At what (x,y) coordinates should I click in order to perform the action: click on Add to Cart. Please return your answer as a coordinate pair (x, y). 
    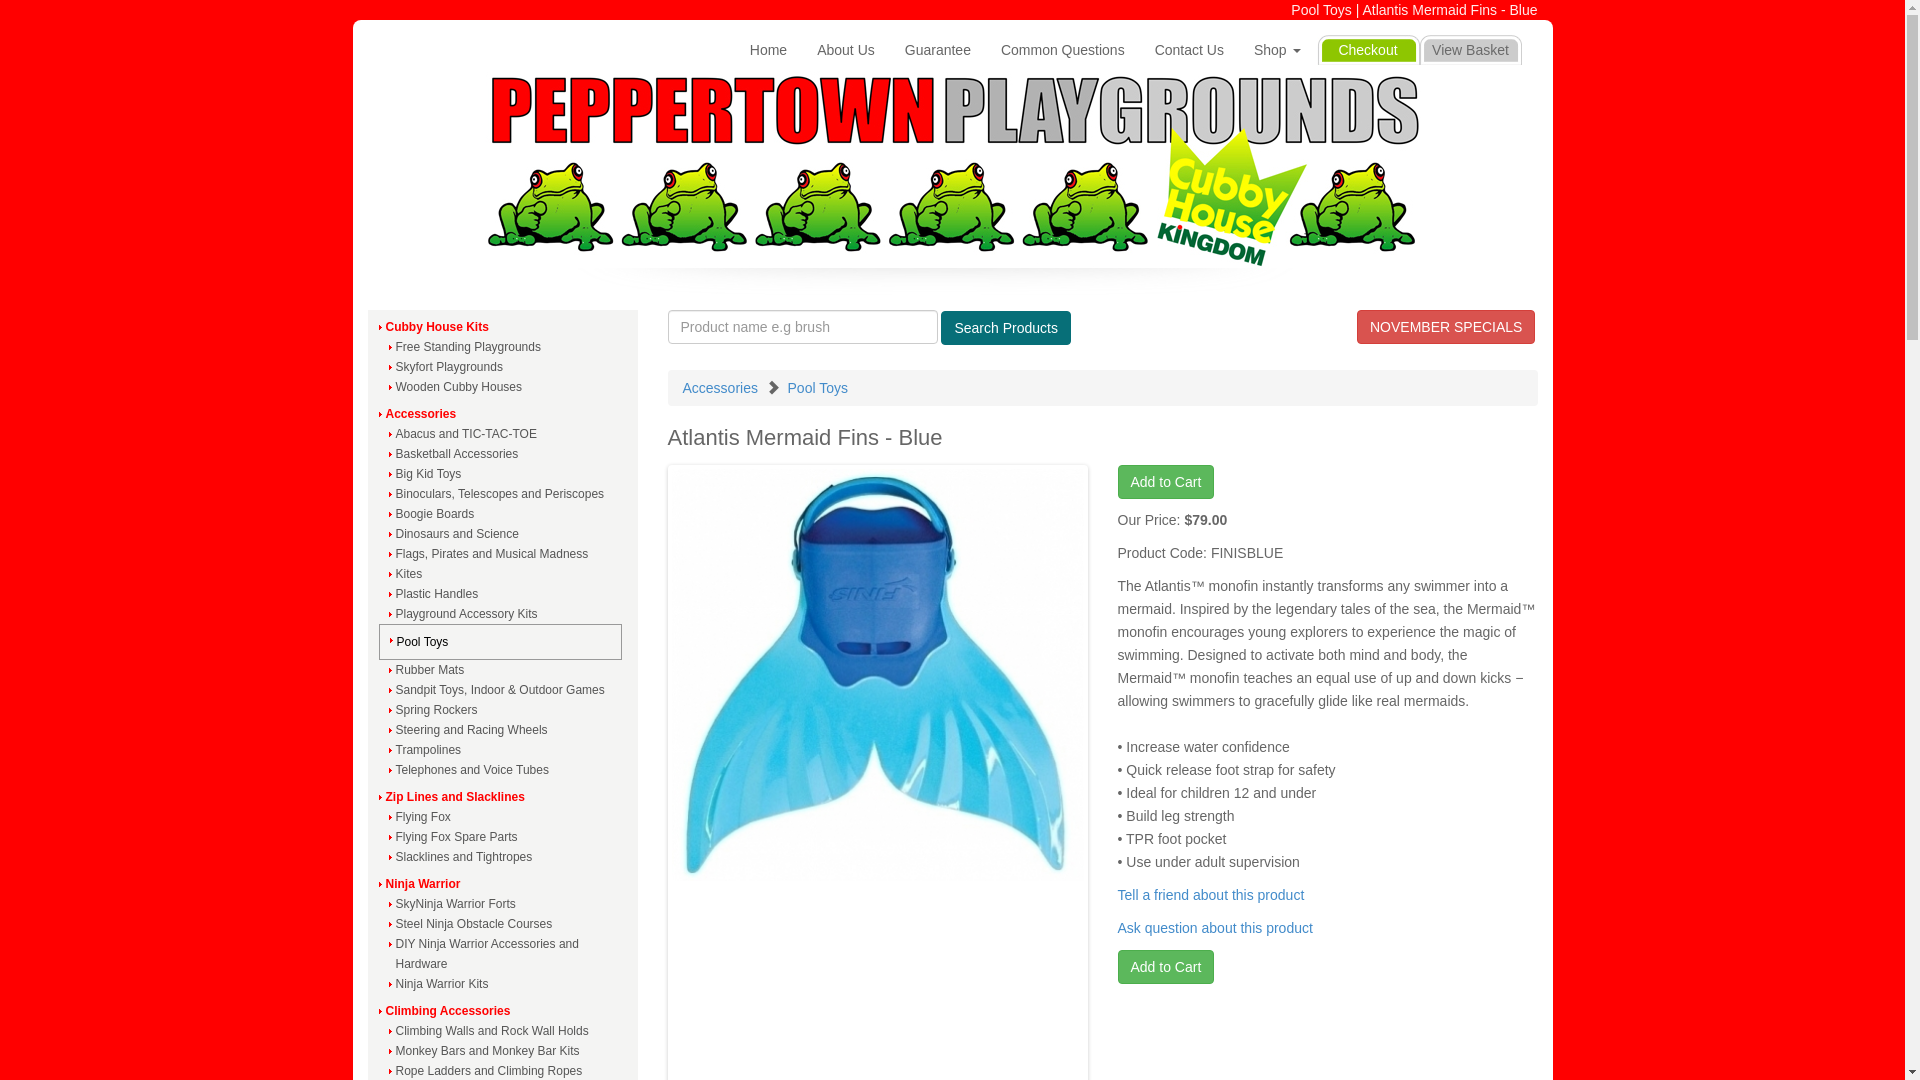
    Looking at the image, I should click on (1166, 482).